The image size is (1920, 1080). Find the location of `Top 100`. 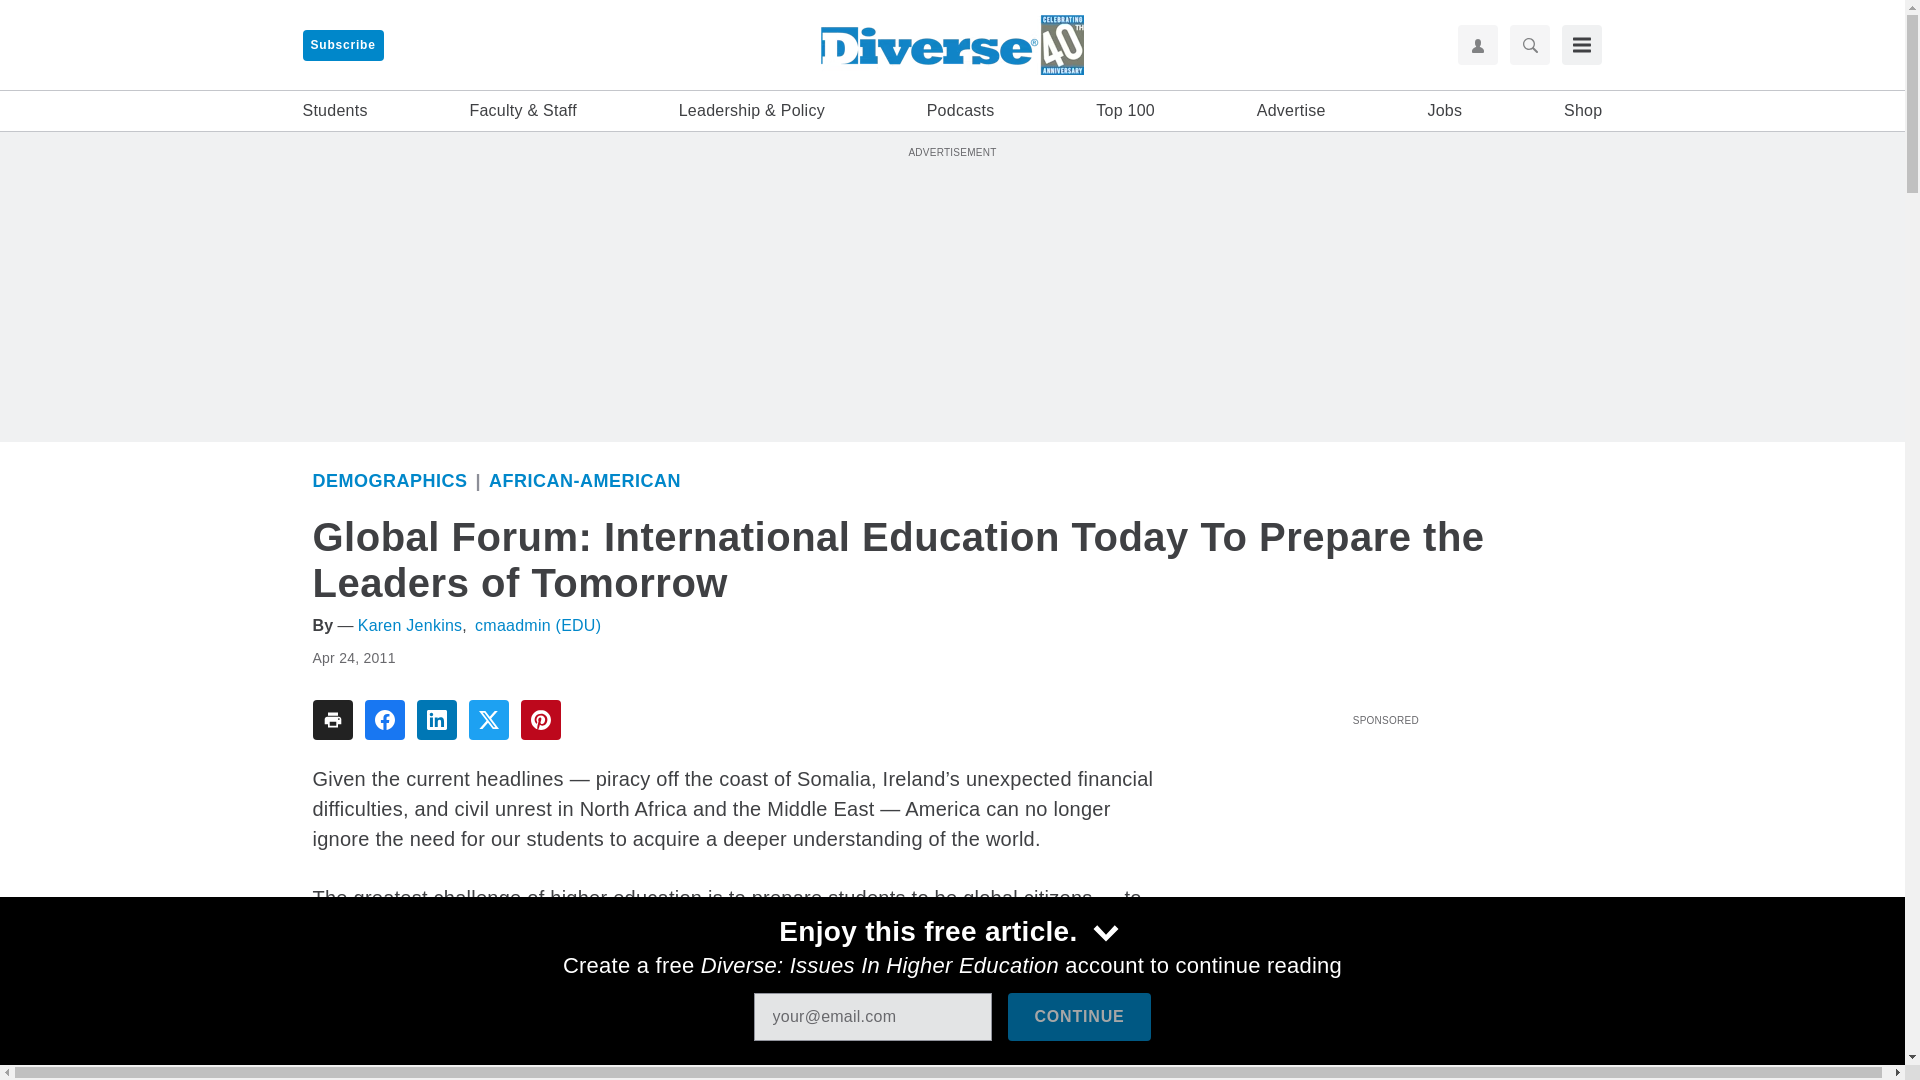

Top 100 is located at coordinates (1126, 111).